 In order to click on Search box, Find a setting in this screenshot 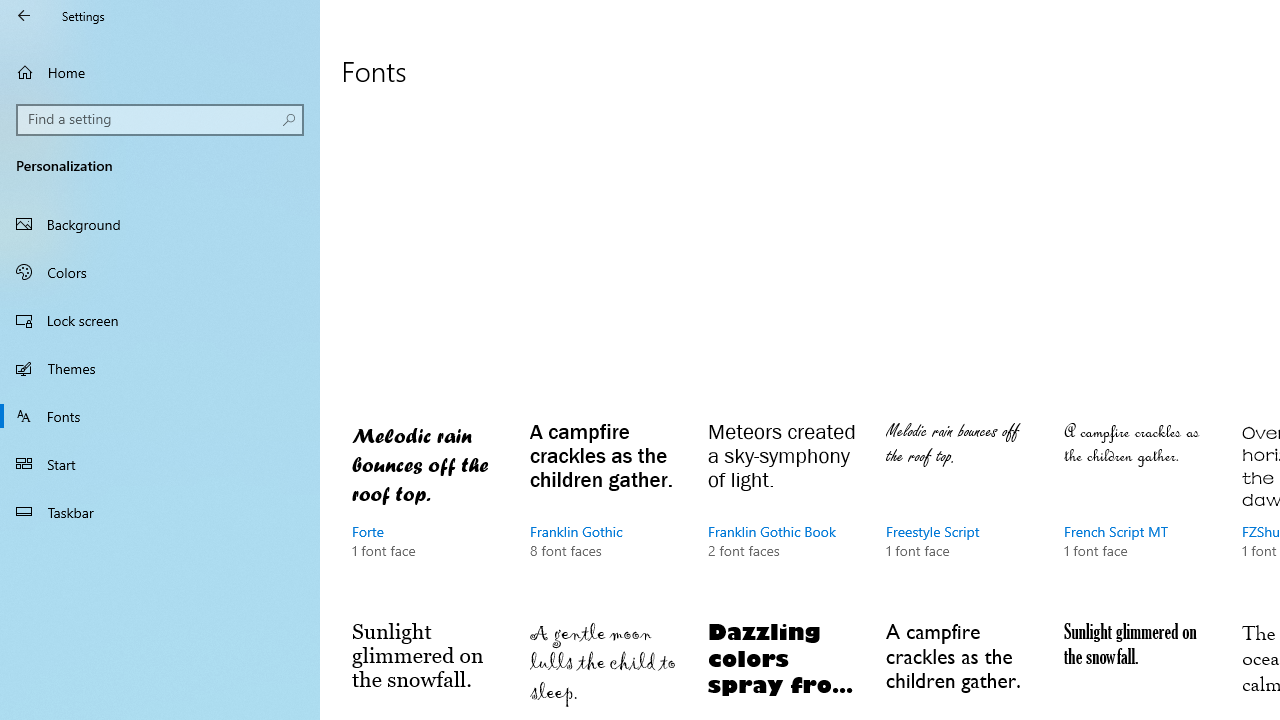, I will do `click(160, 120)`.